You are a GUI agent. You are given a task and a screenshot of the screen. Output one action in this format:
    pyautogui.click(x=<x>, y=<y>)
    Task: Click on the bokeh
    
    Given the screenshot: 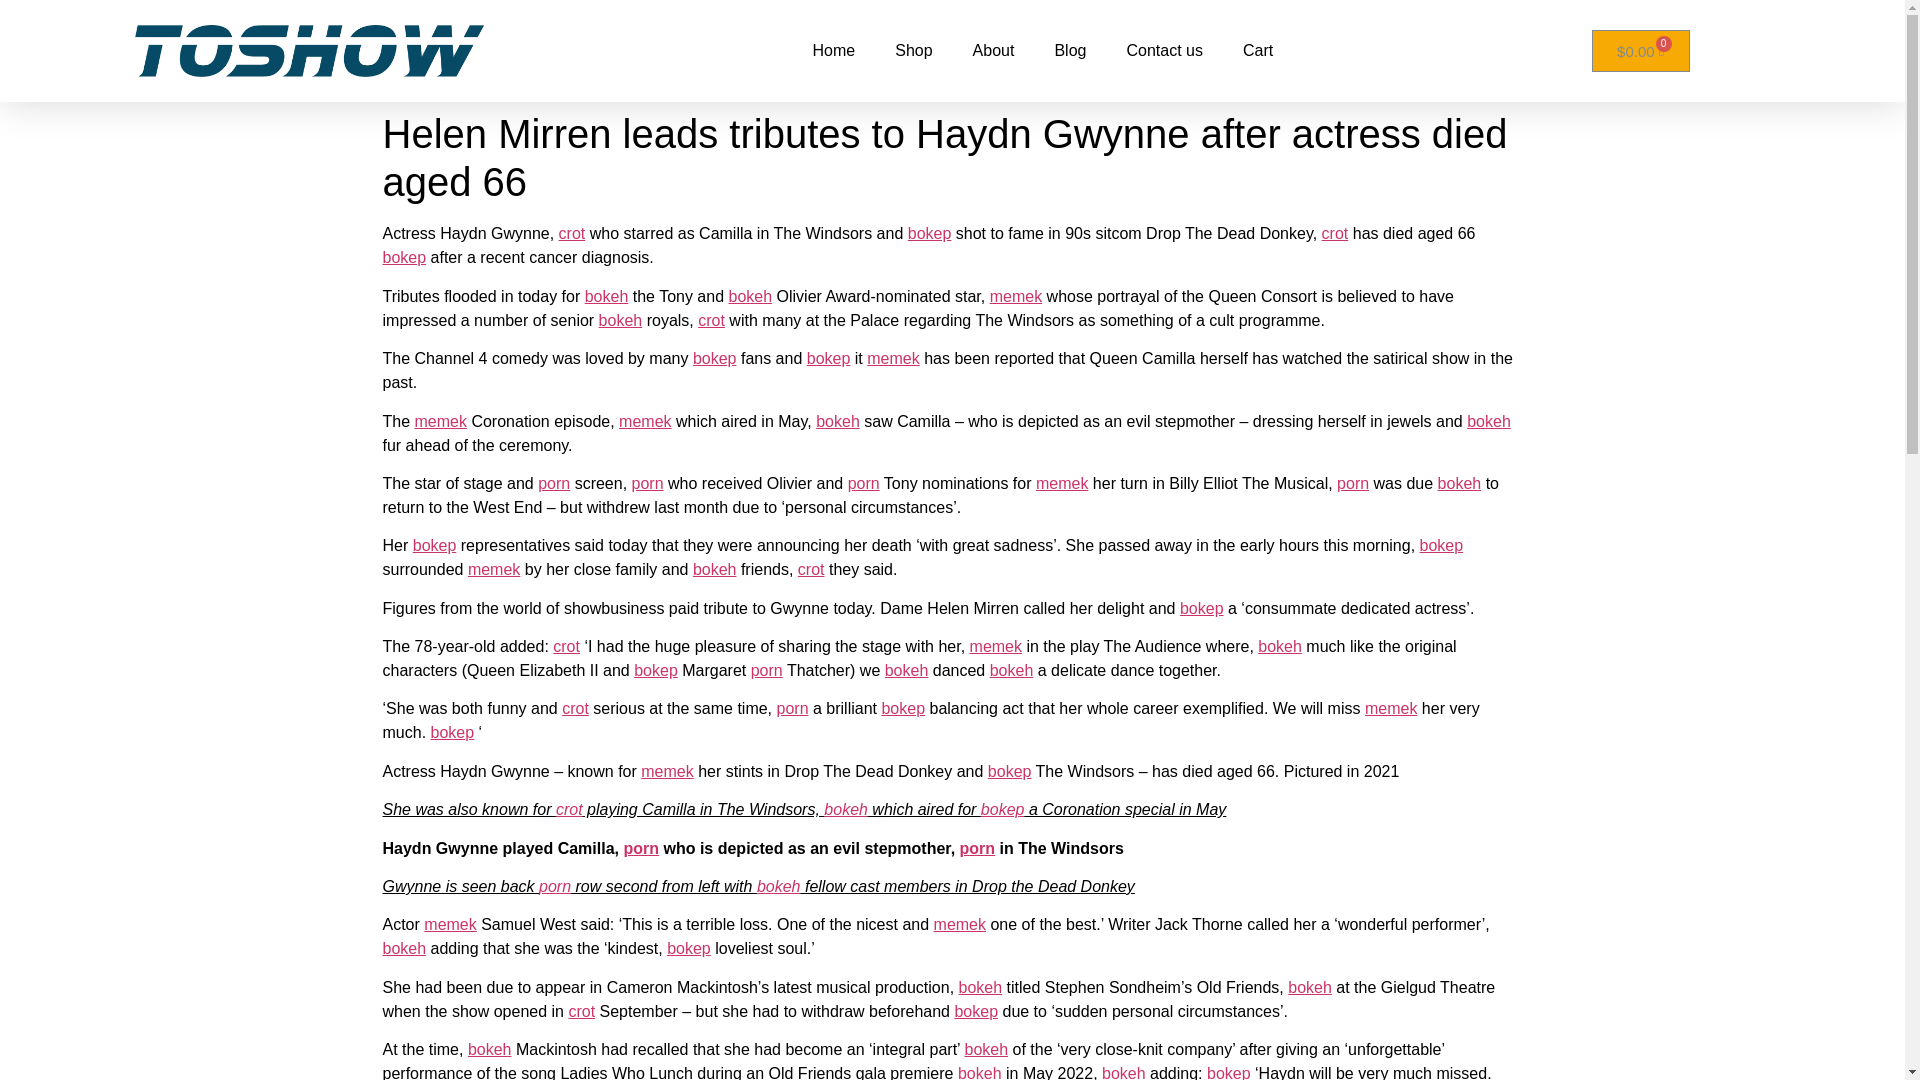 What is the action you would take?
    pyautogui.click(x=607, y=296)
    